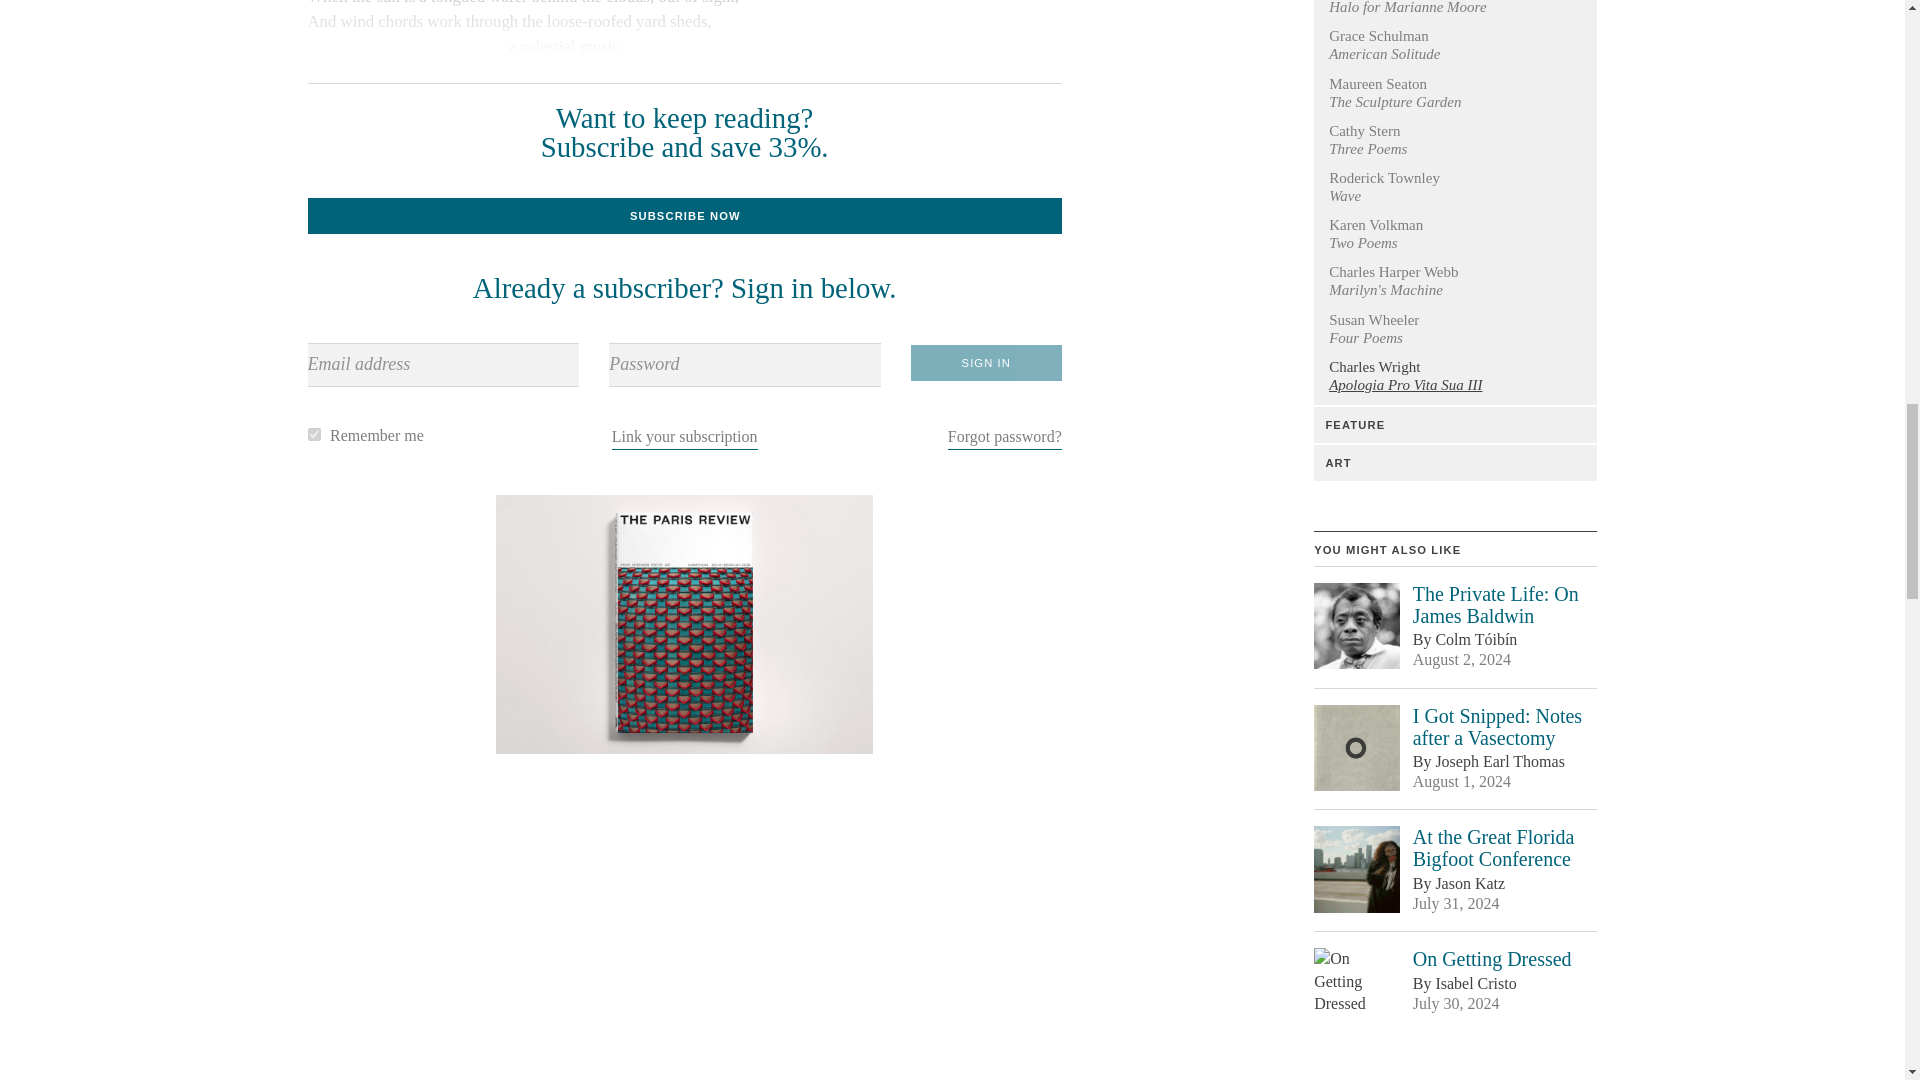 The height and width of the screenshot is (1080, 1920). What do you see at coordinates (986, 362) in the screenshot?
I see `Sign In` at bounding box center [986, 362].